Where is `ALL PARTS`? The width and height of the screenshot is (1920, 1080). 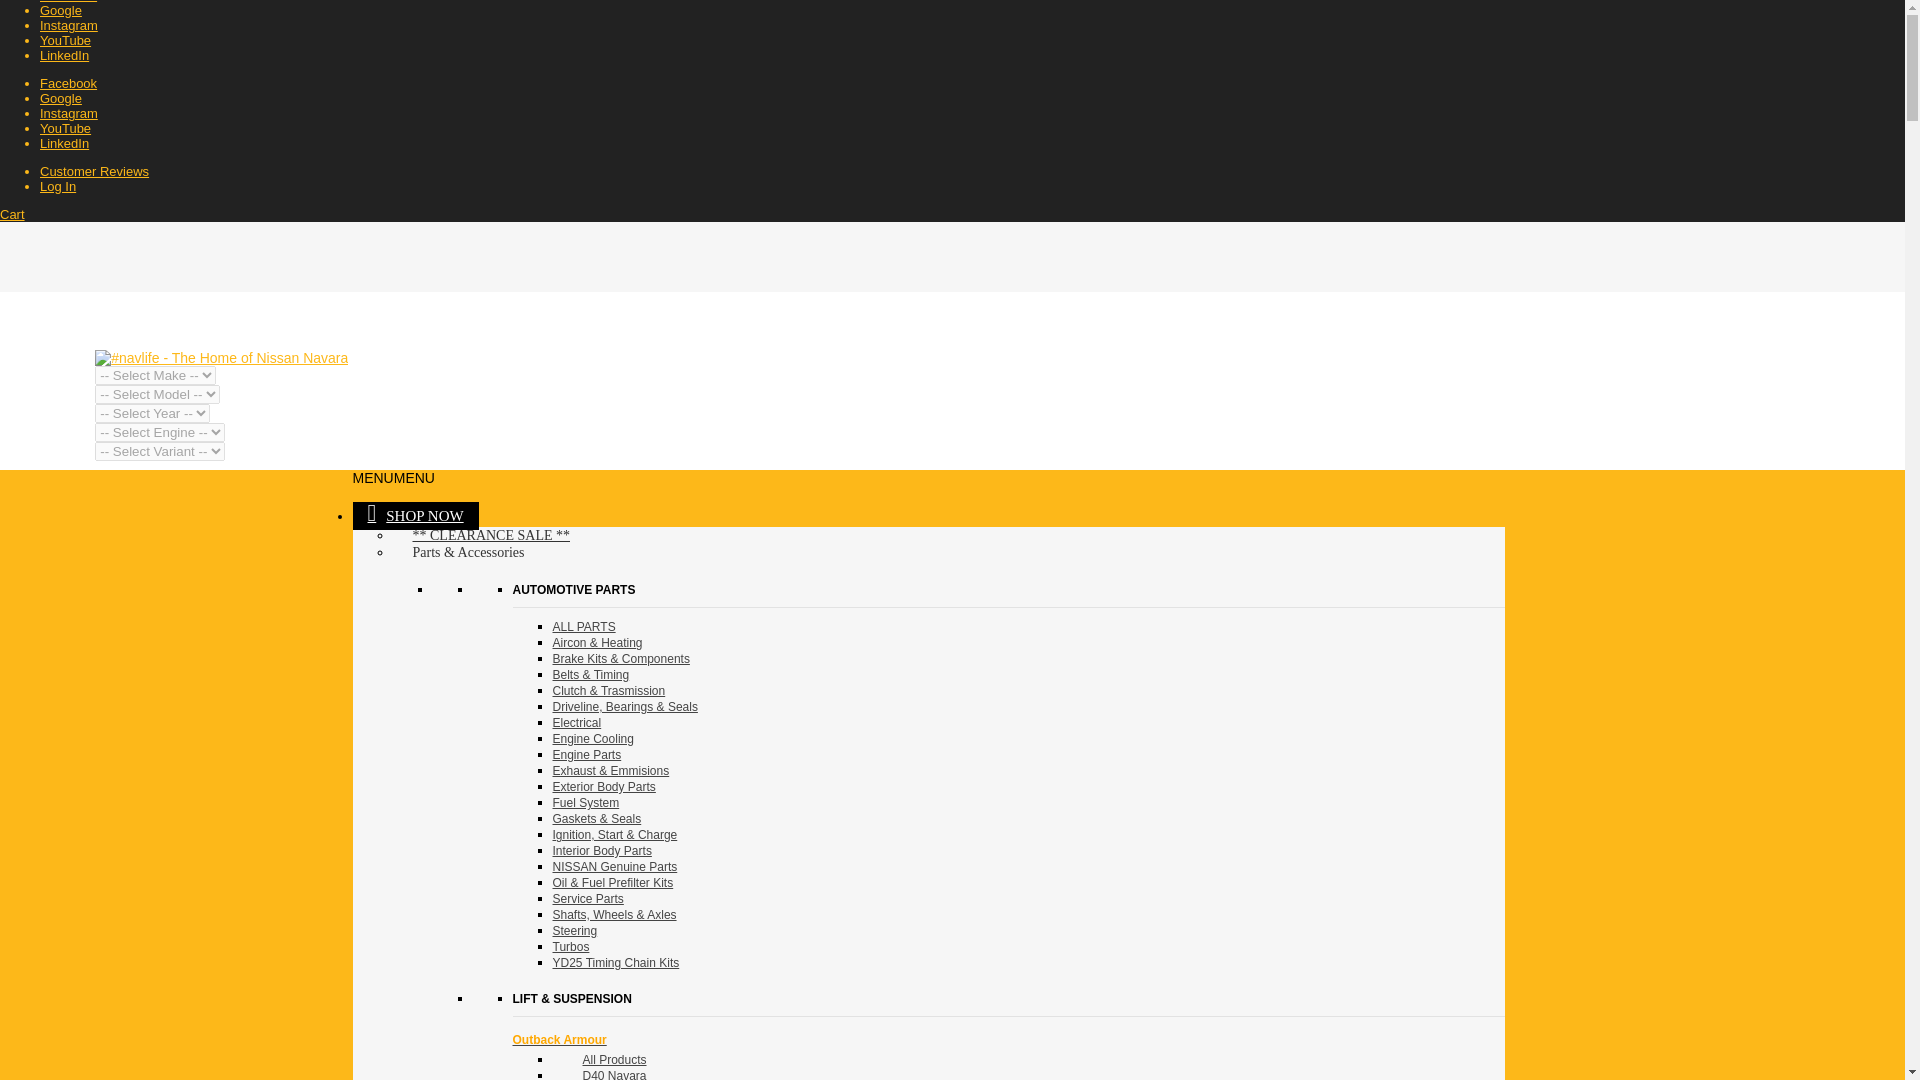 ALL PARTS is located at coordinates (583, 626).